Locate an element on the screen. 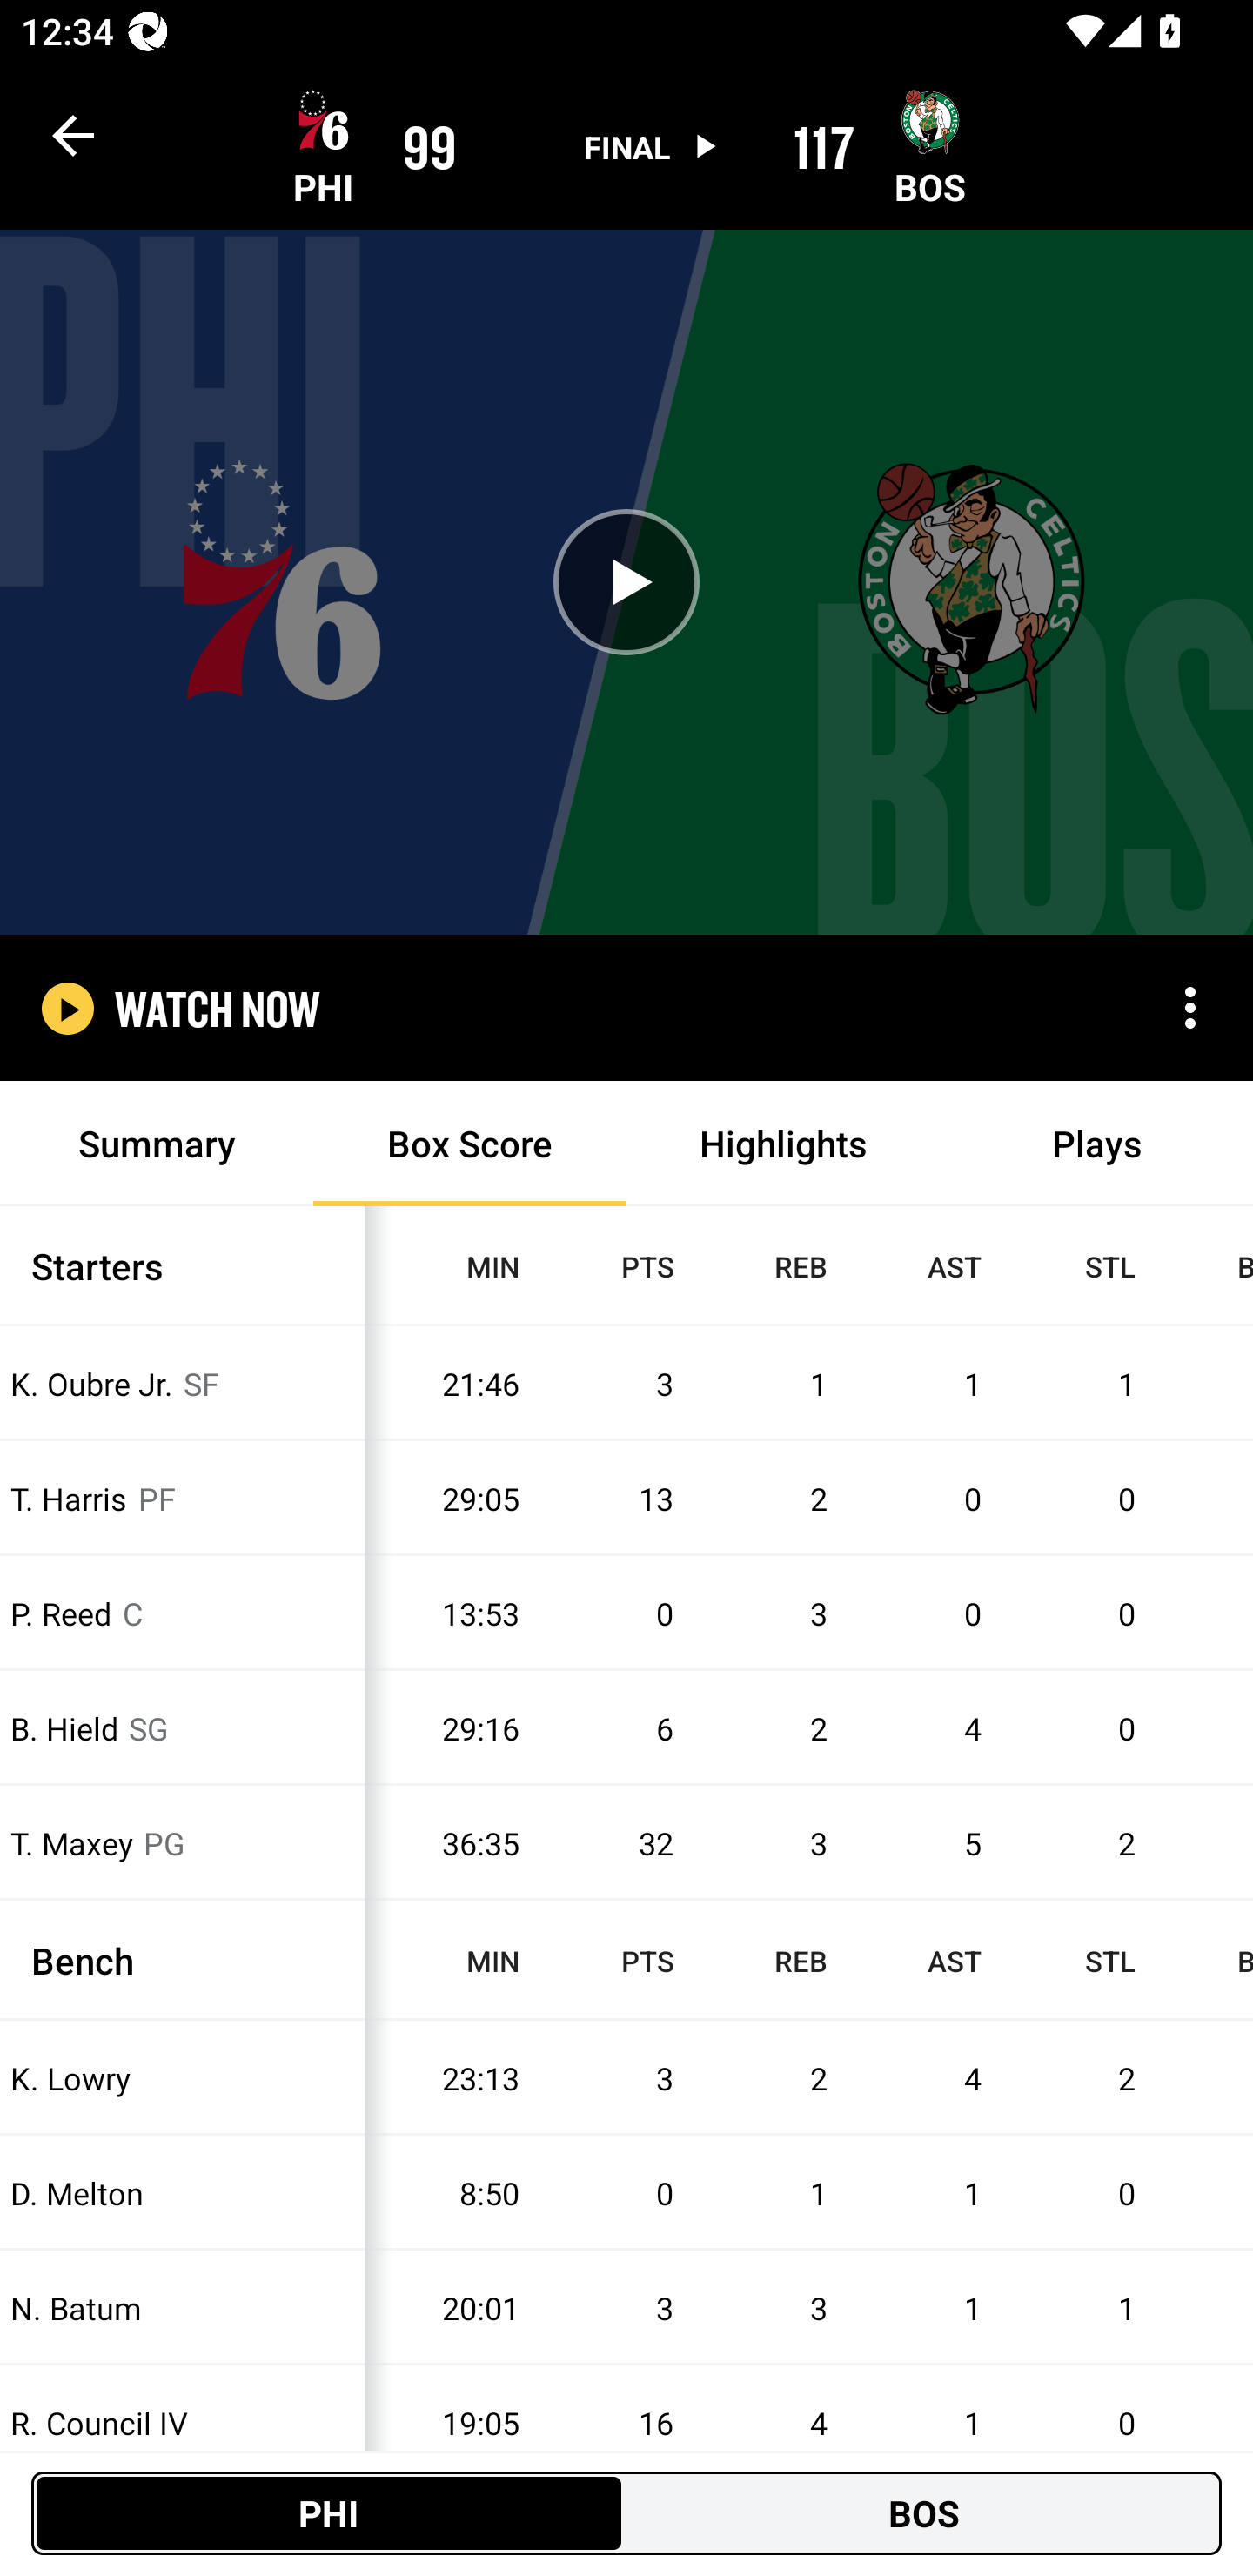 The height and width of the screenshot is (2576, 1253). Navigate up is located at coordinates (73, 135).